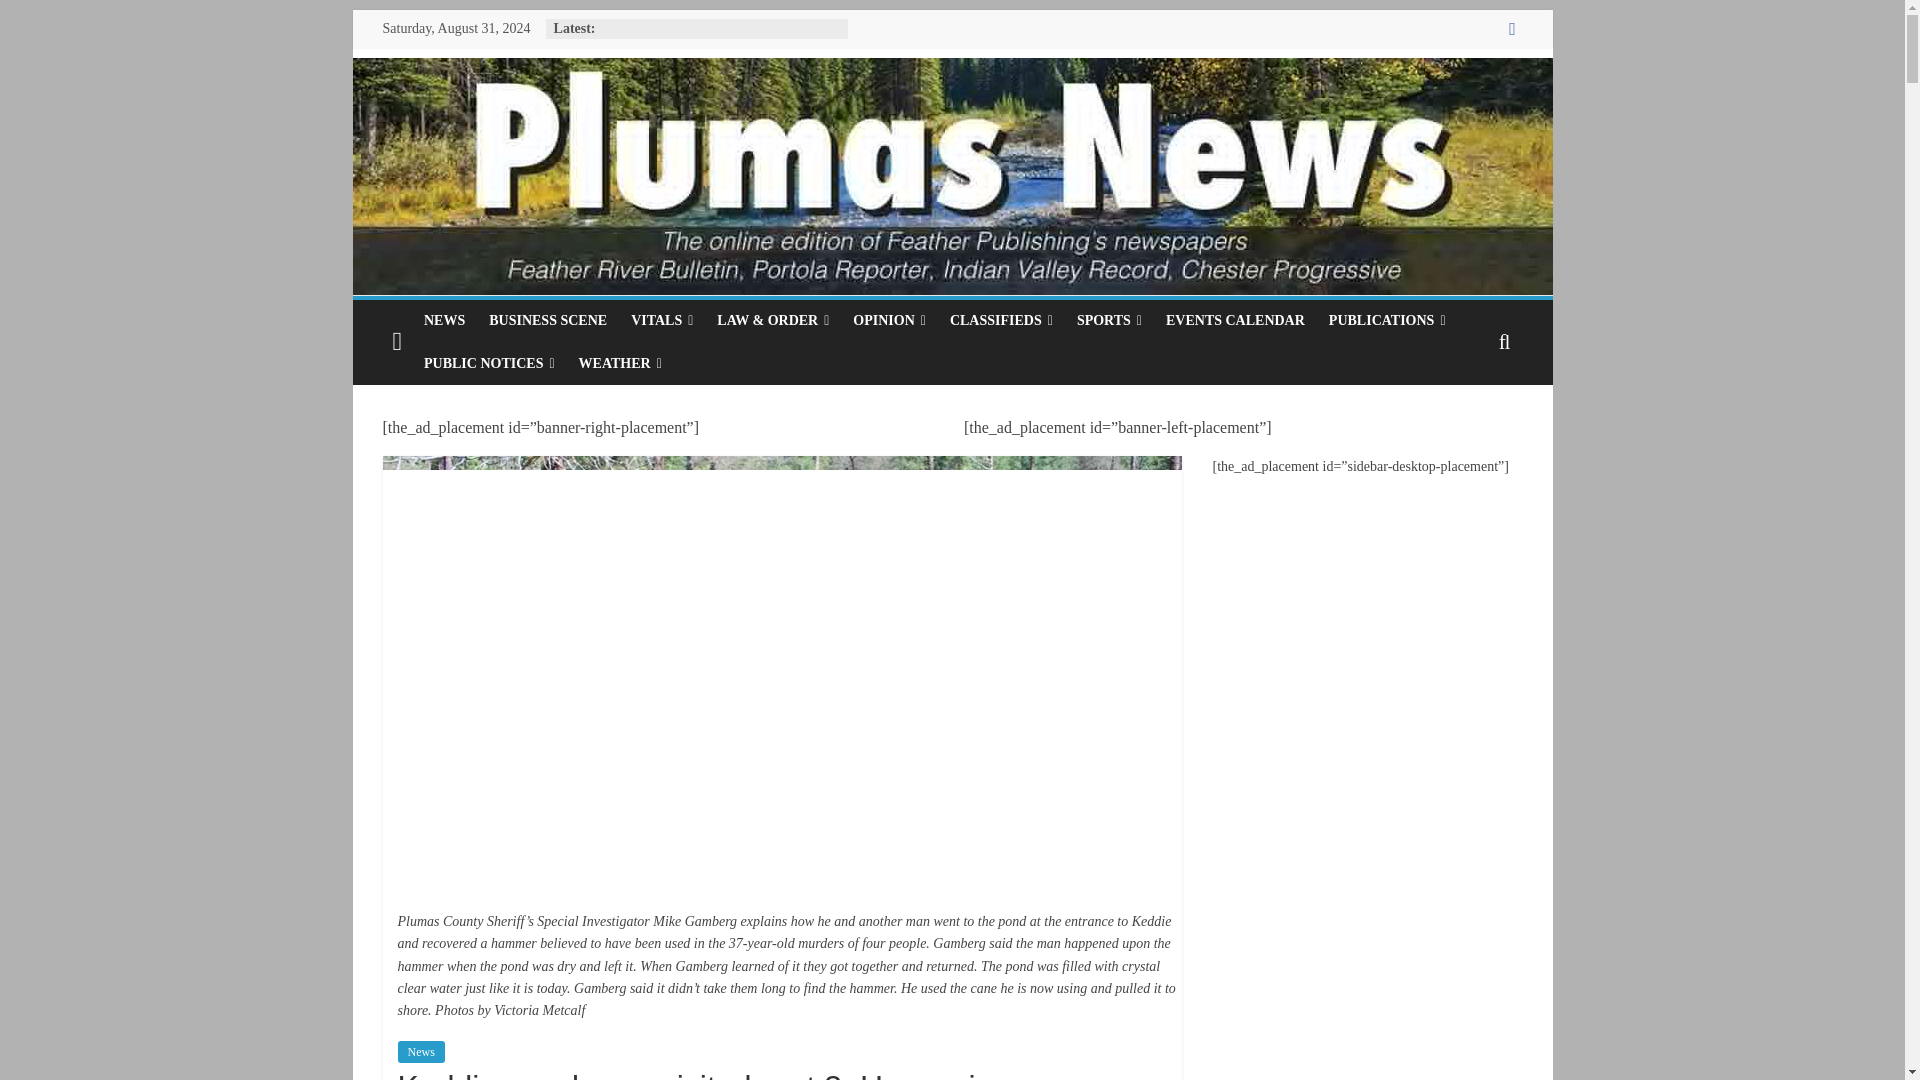  I want to click on PUBLICATIONS, so click(1387, 321).